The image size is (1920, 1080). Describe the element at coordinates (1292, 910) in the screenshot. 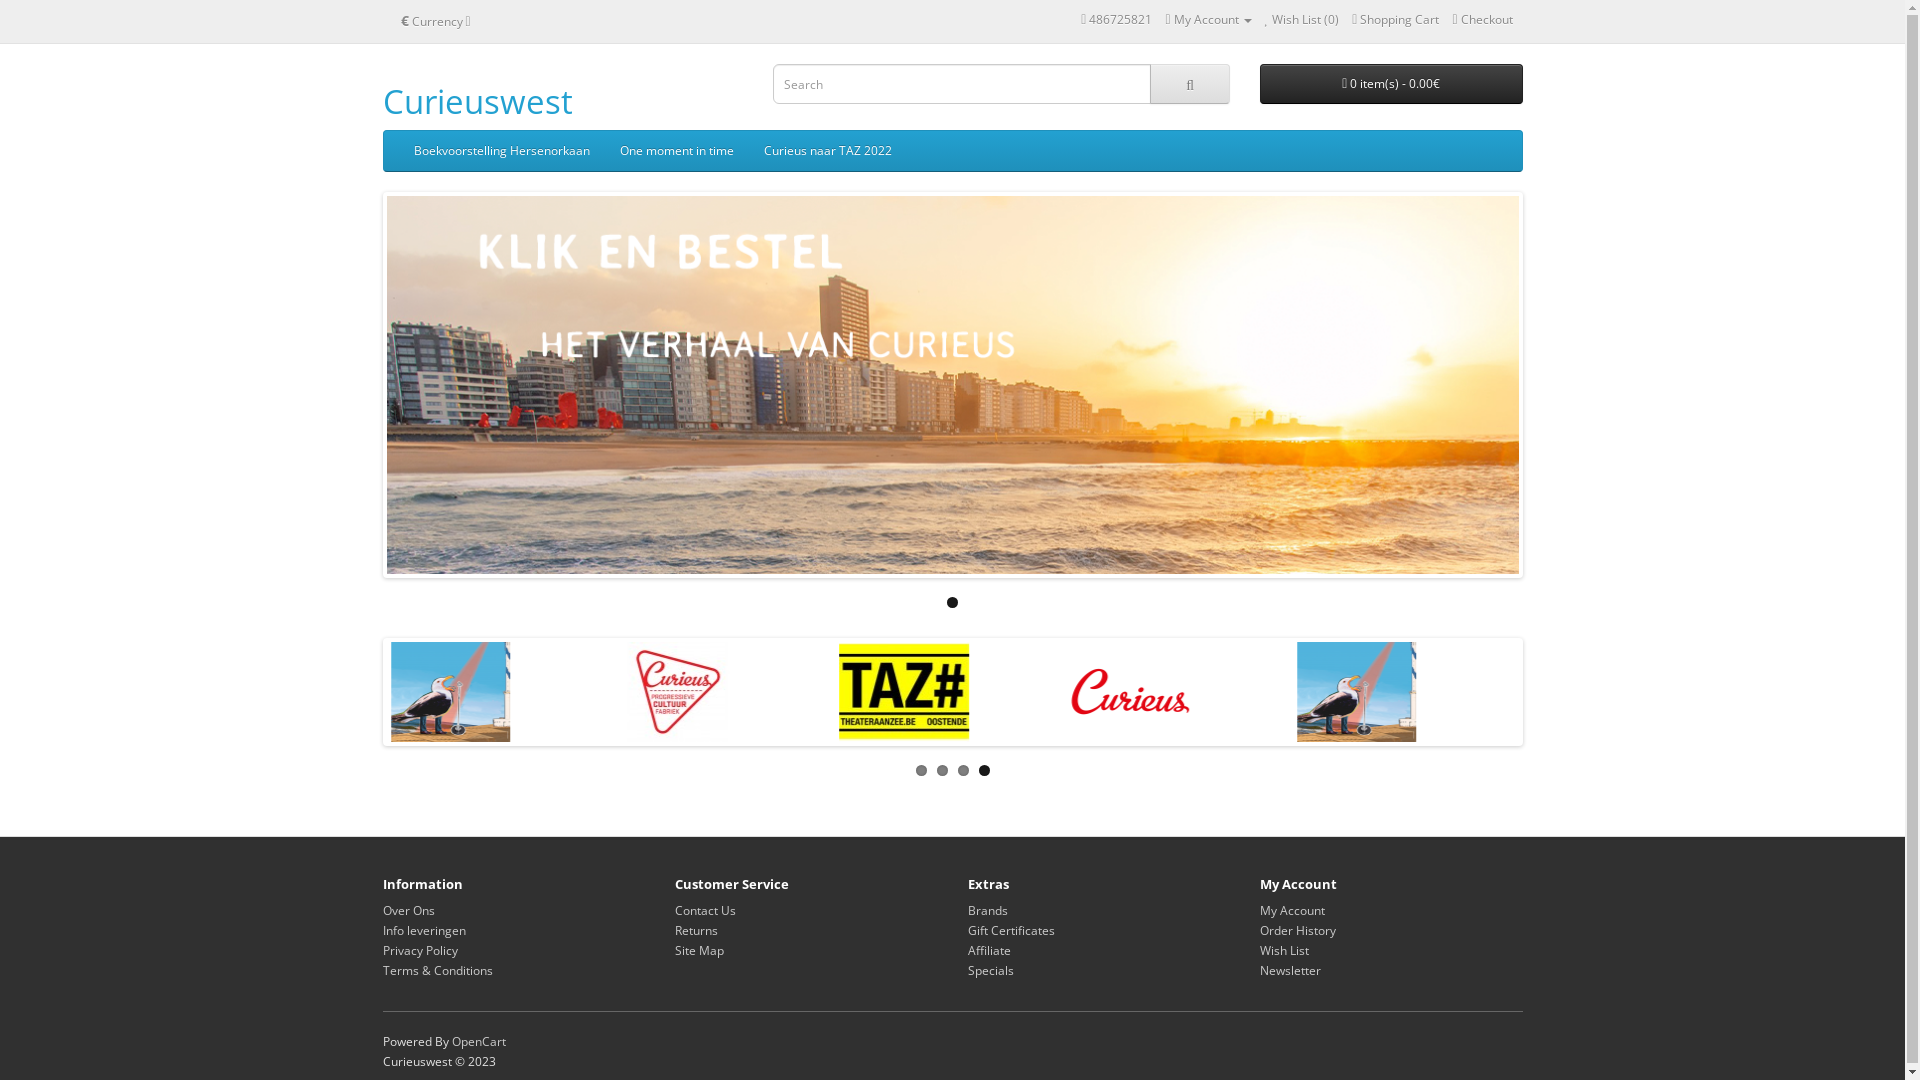

I see `My Account` at that location.